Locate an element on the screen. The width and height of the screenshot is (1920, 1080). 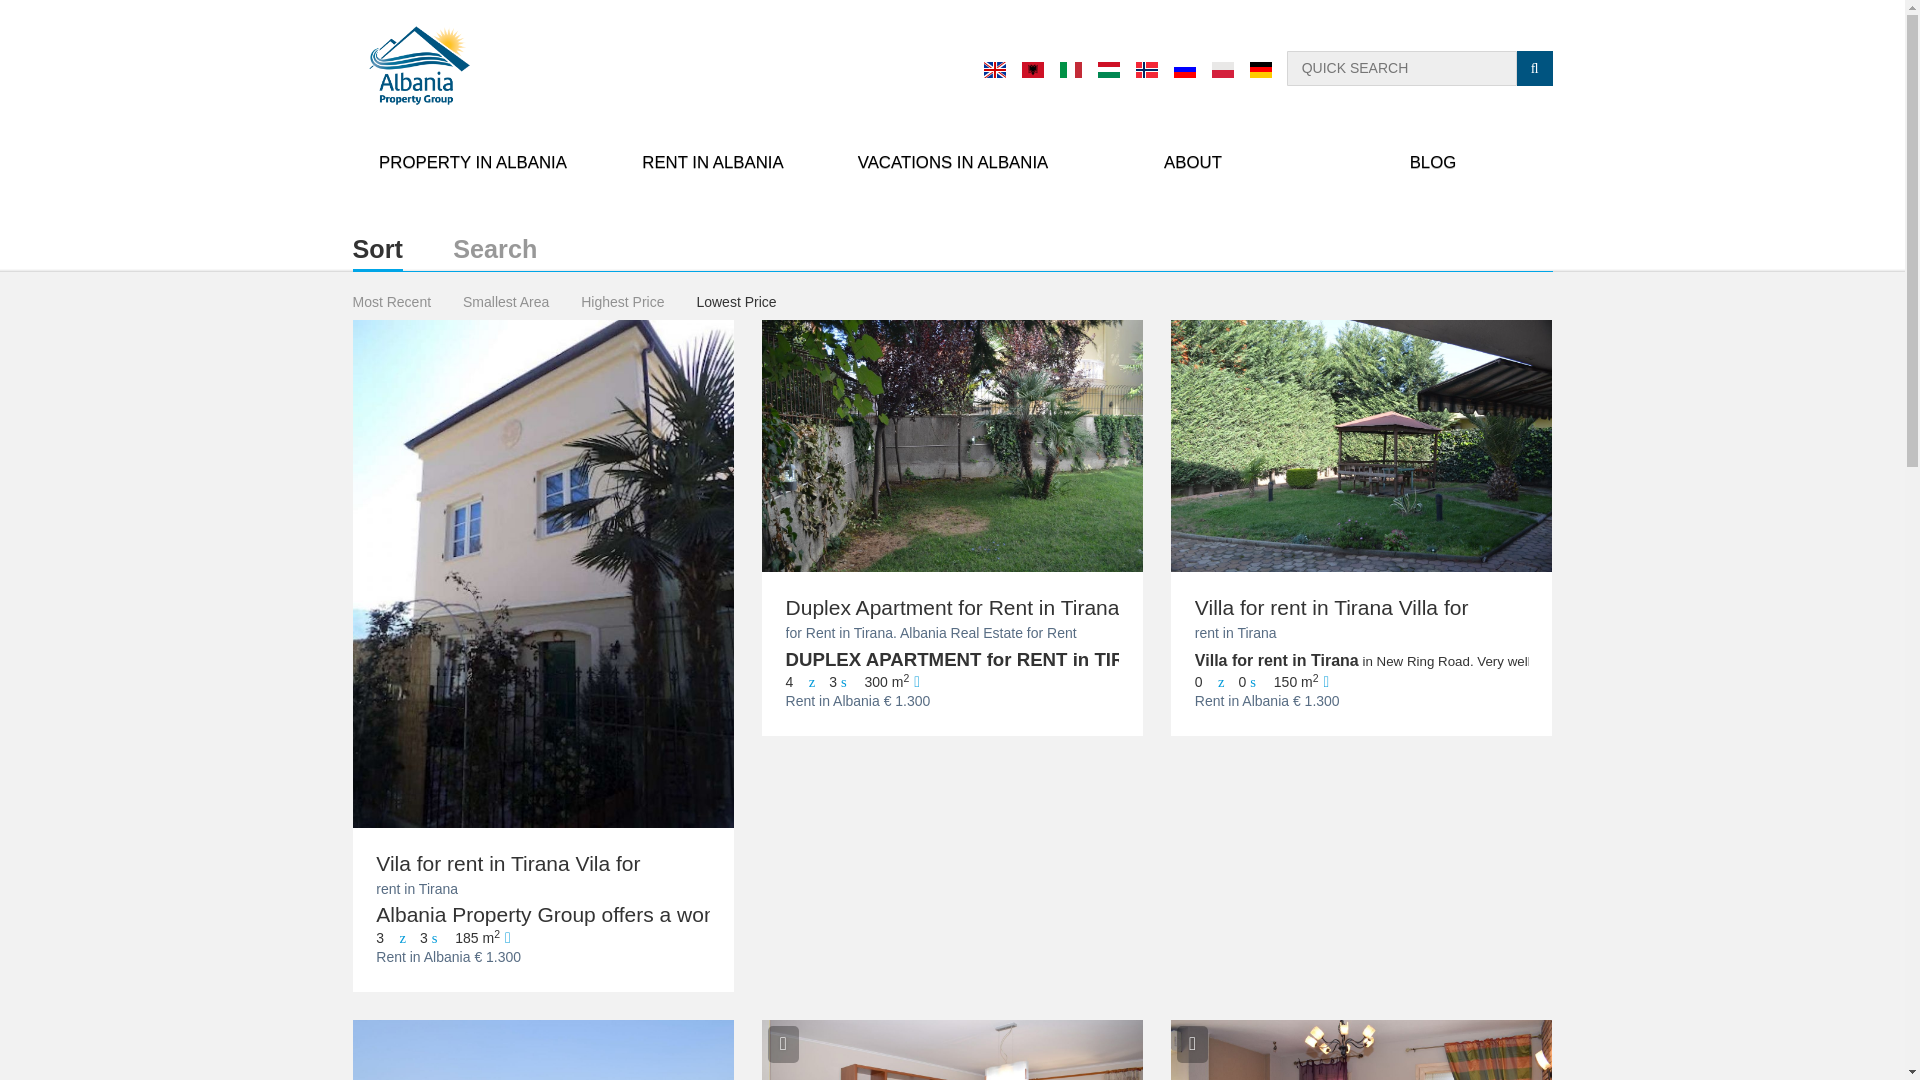
ABOUT is located at coordinates (1191, 162).